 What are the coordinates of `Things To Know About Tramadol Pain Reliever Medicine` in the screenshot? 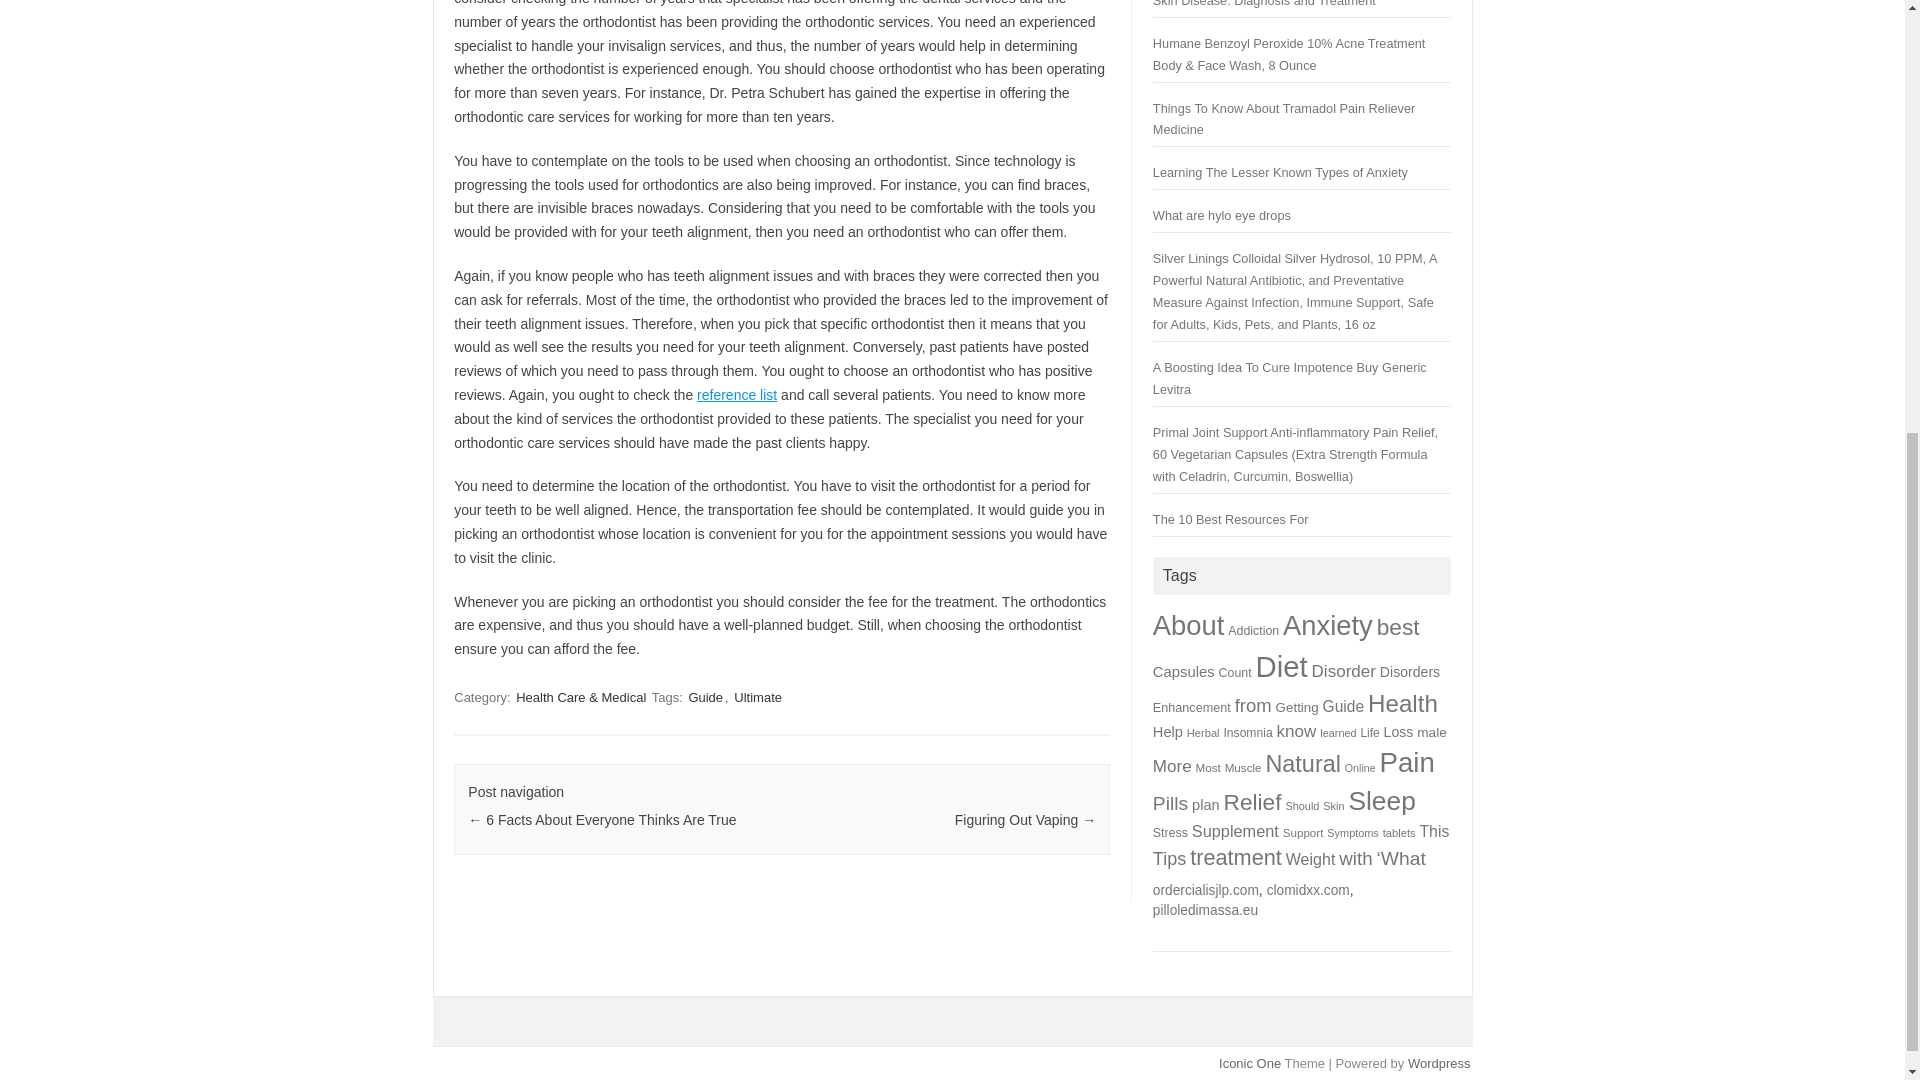 It's located at (1284, 120).